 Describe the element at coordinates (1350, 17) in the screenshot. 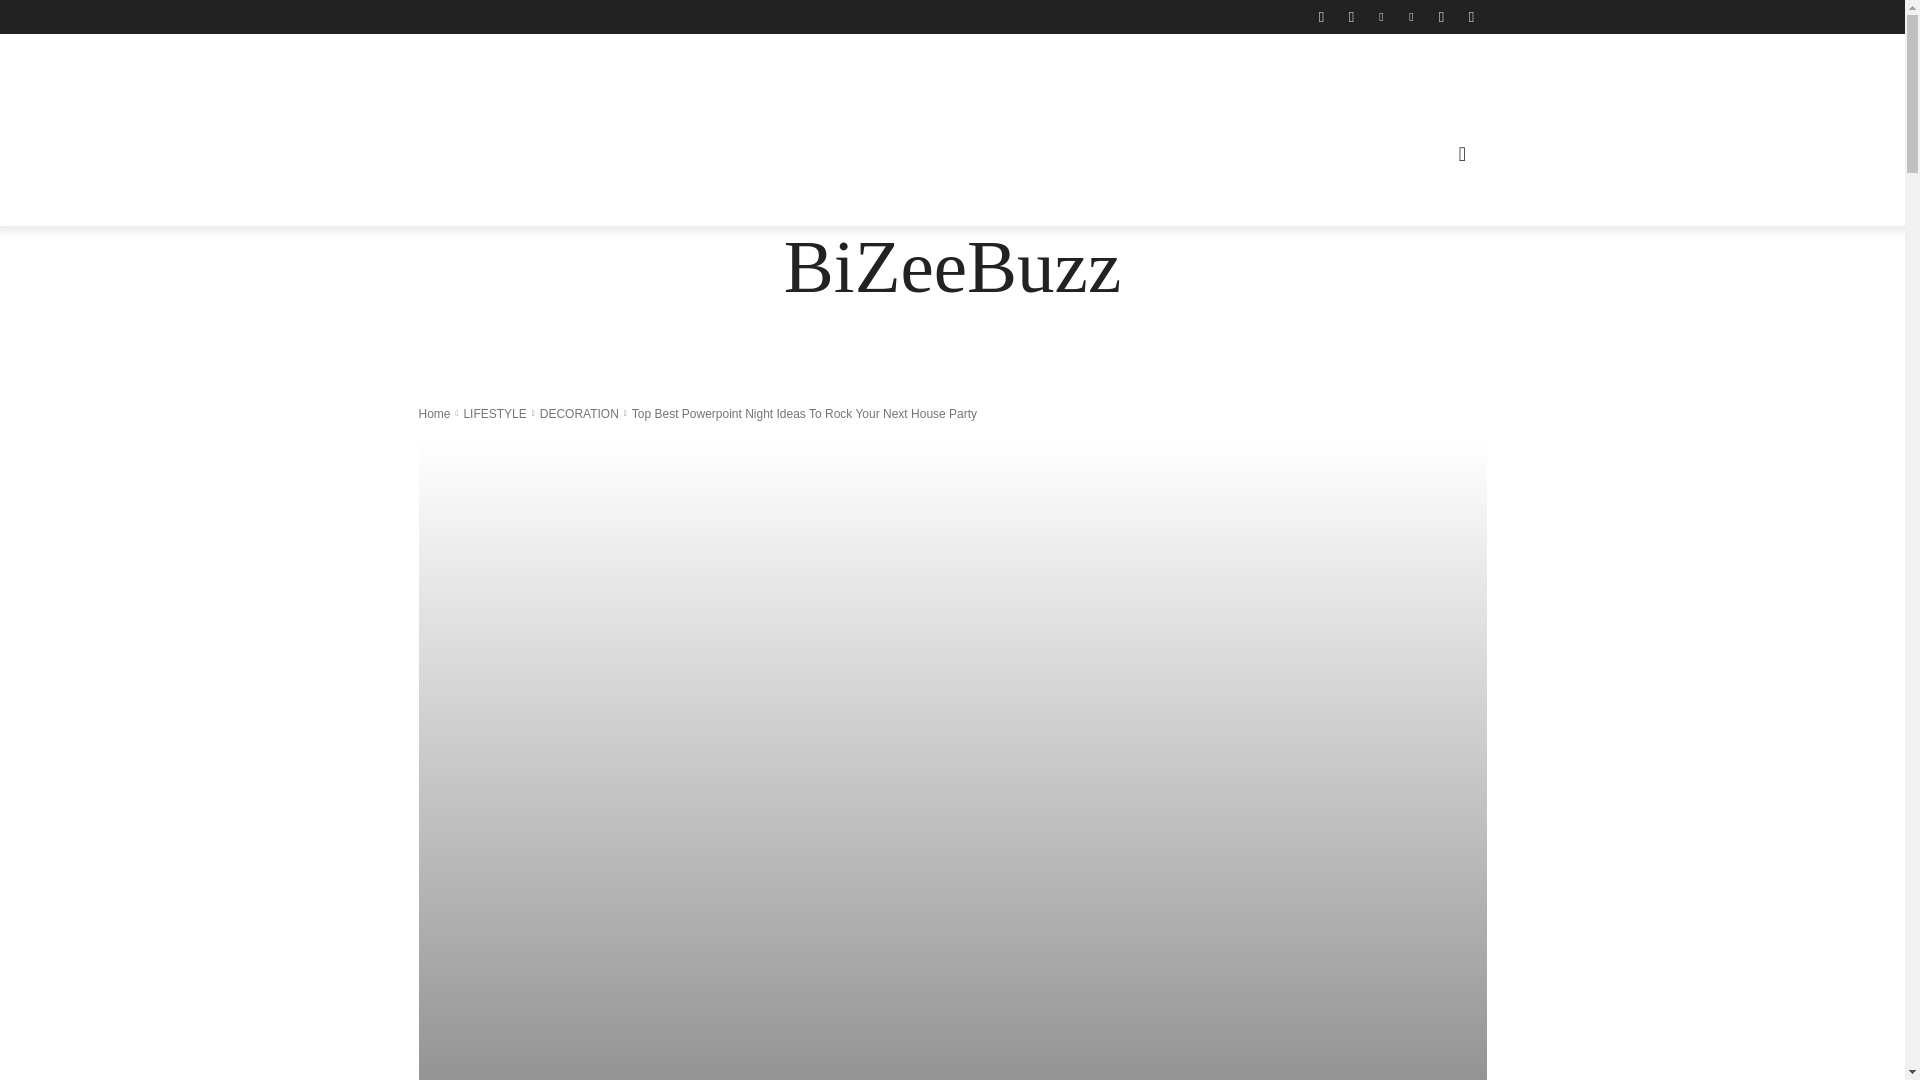

I see `Instagram` at that location.